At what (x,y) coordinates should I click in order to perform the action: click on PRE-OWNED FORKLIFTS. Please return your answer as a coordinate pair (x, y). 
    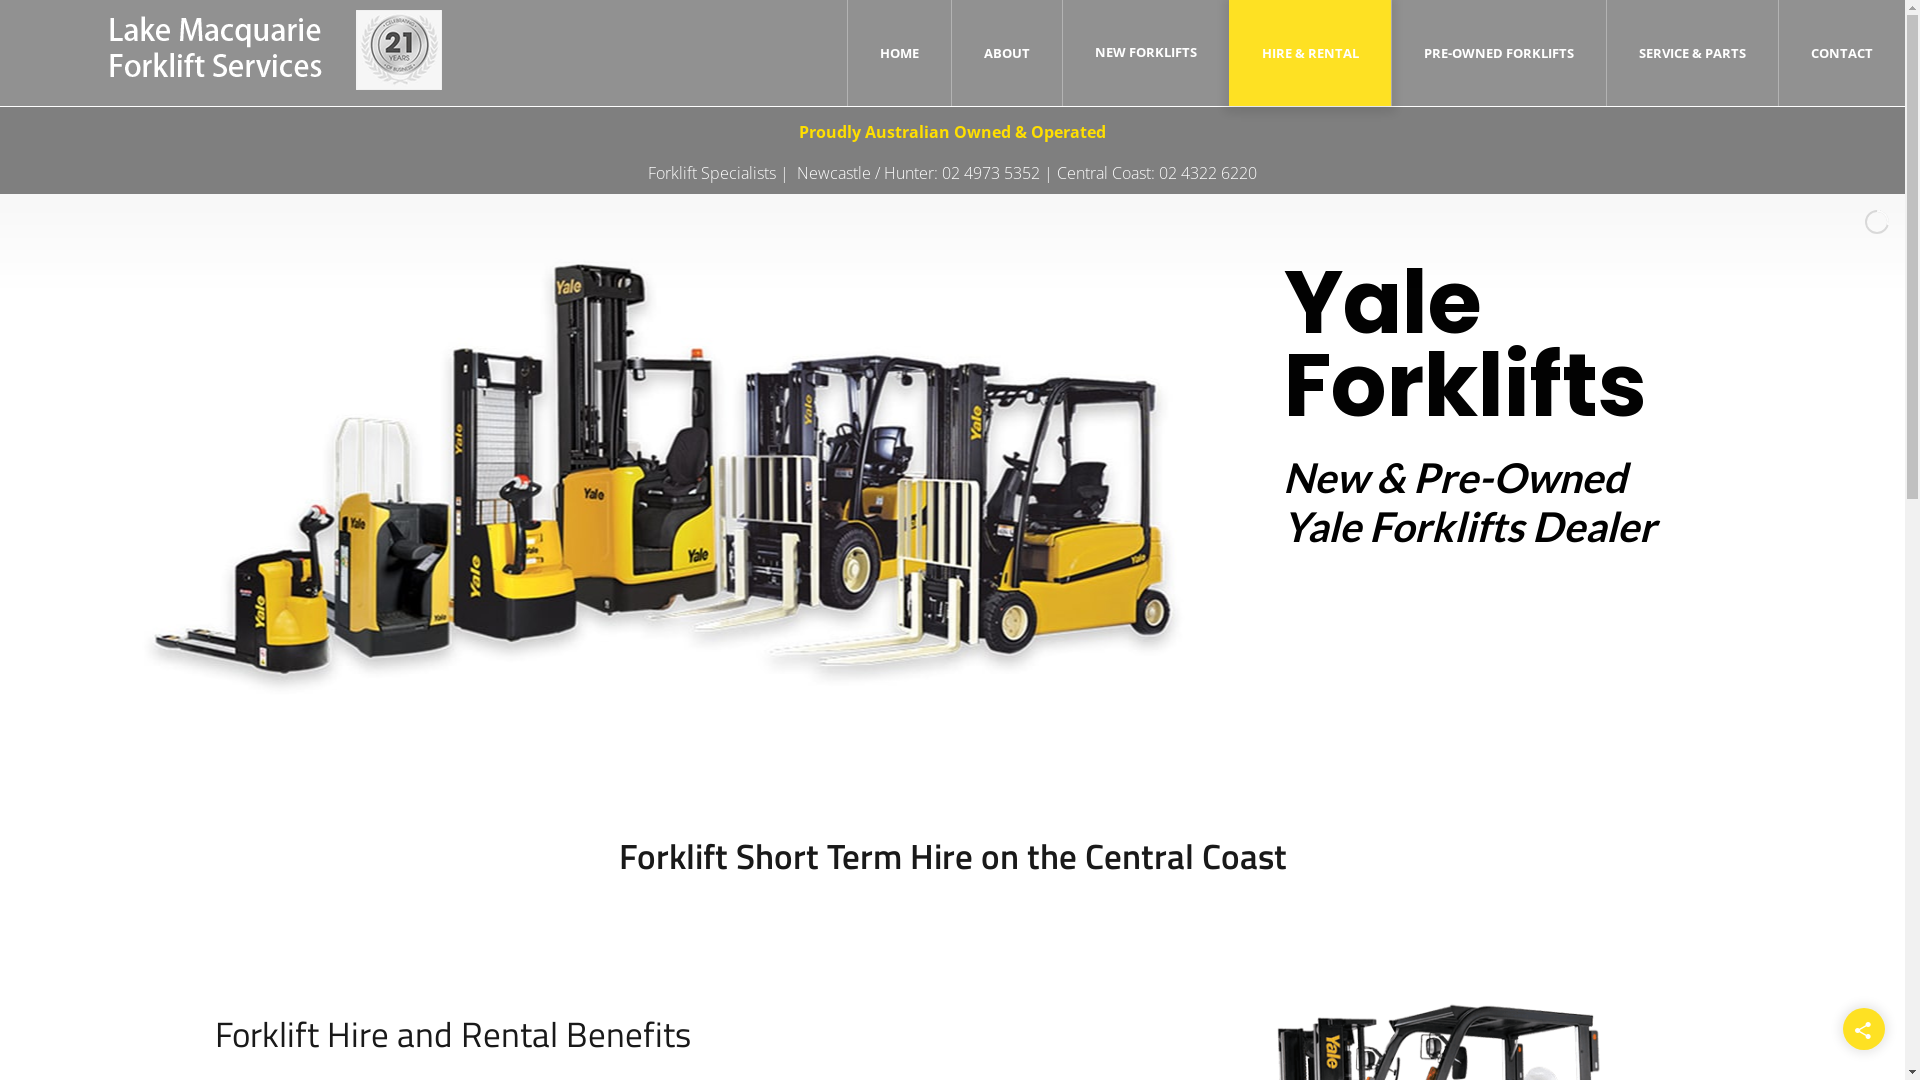
    Looking at the image, I should click on (1499, 53).